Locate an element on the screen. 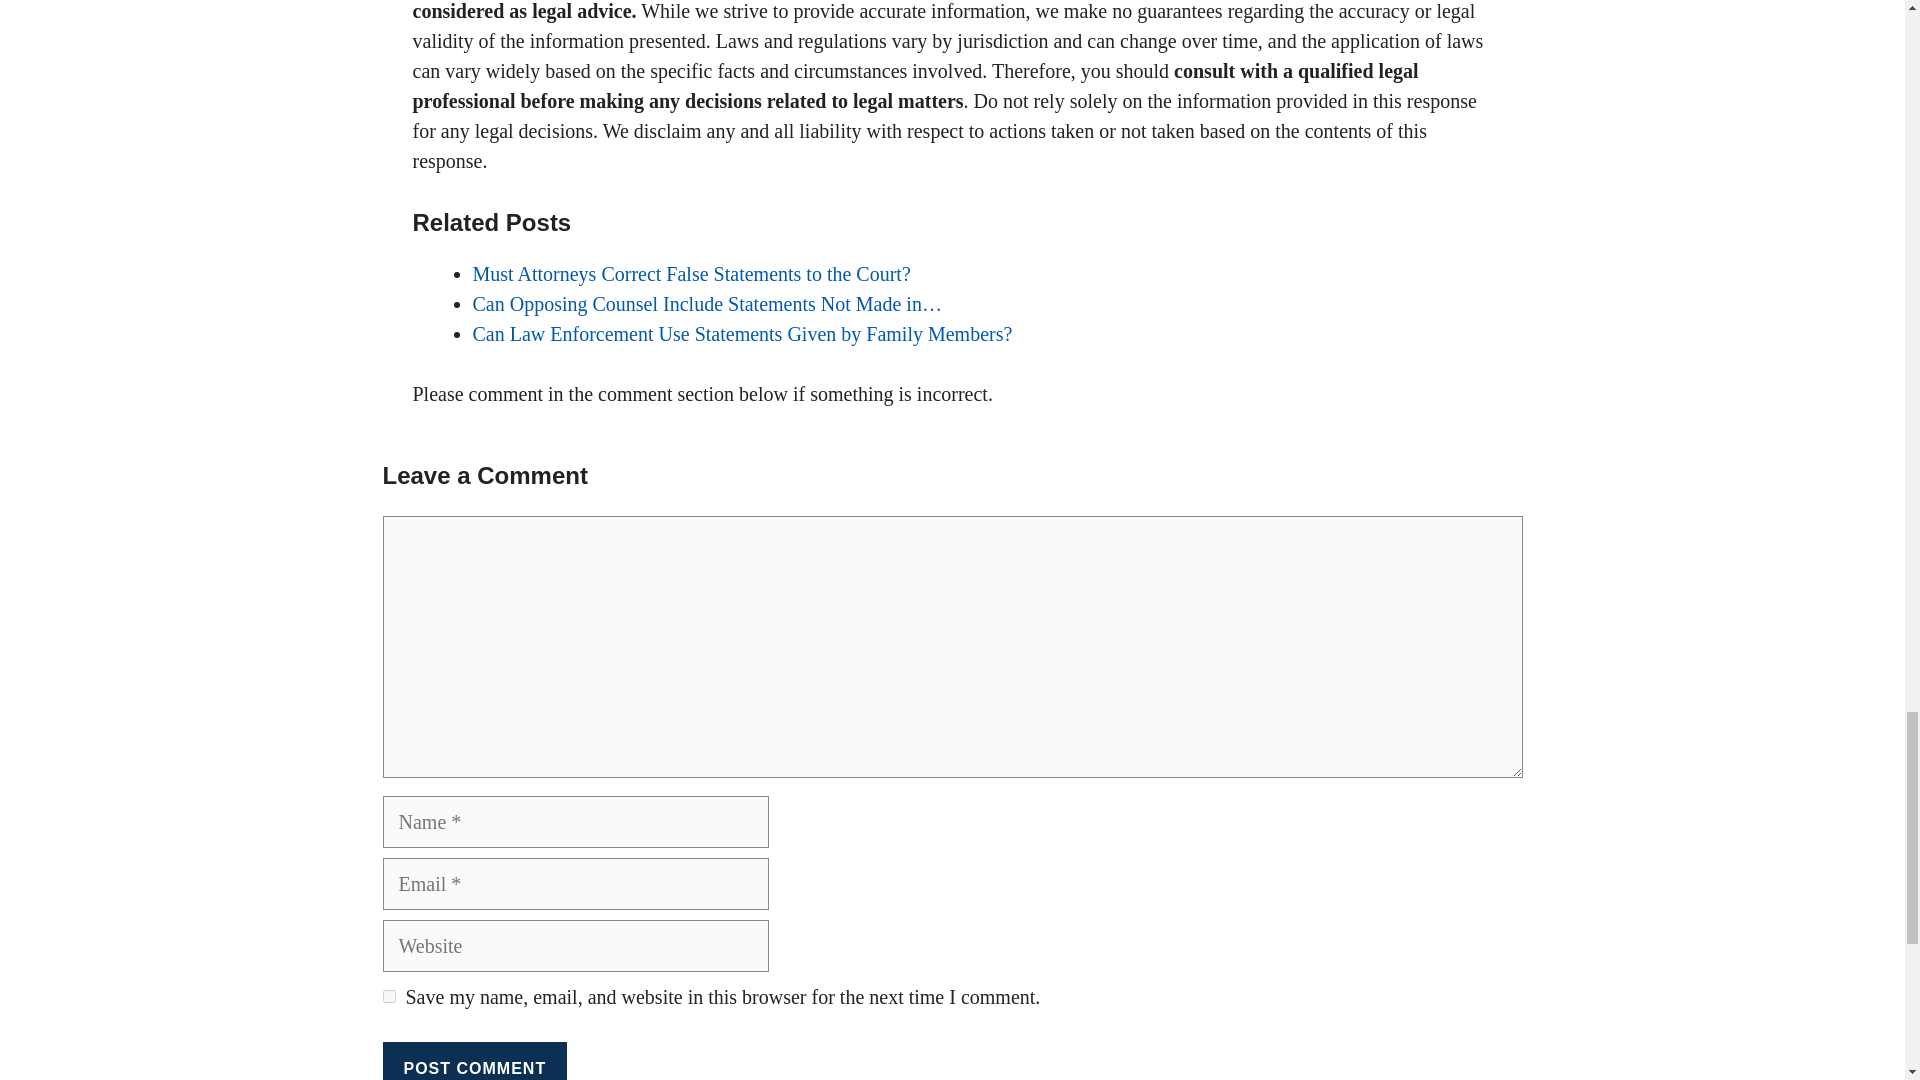 This screenshot has width=1920, height=1080. Can Law Enforcement Use Statements Given by Family Members? is located at coordinates (742, 333).